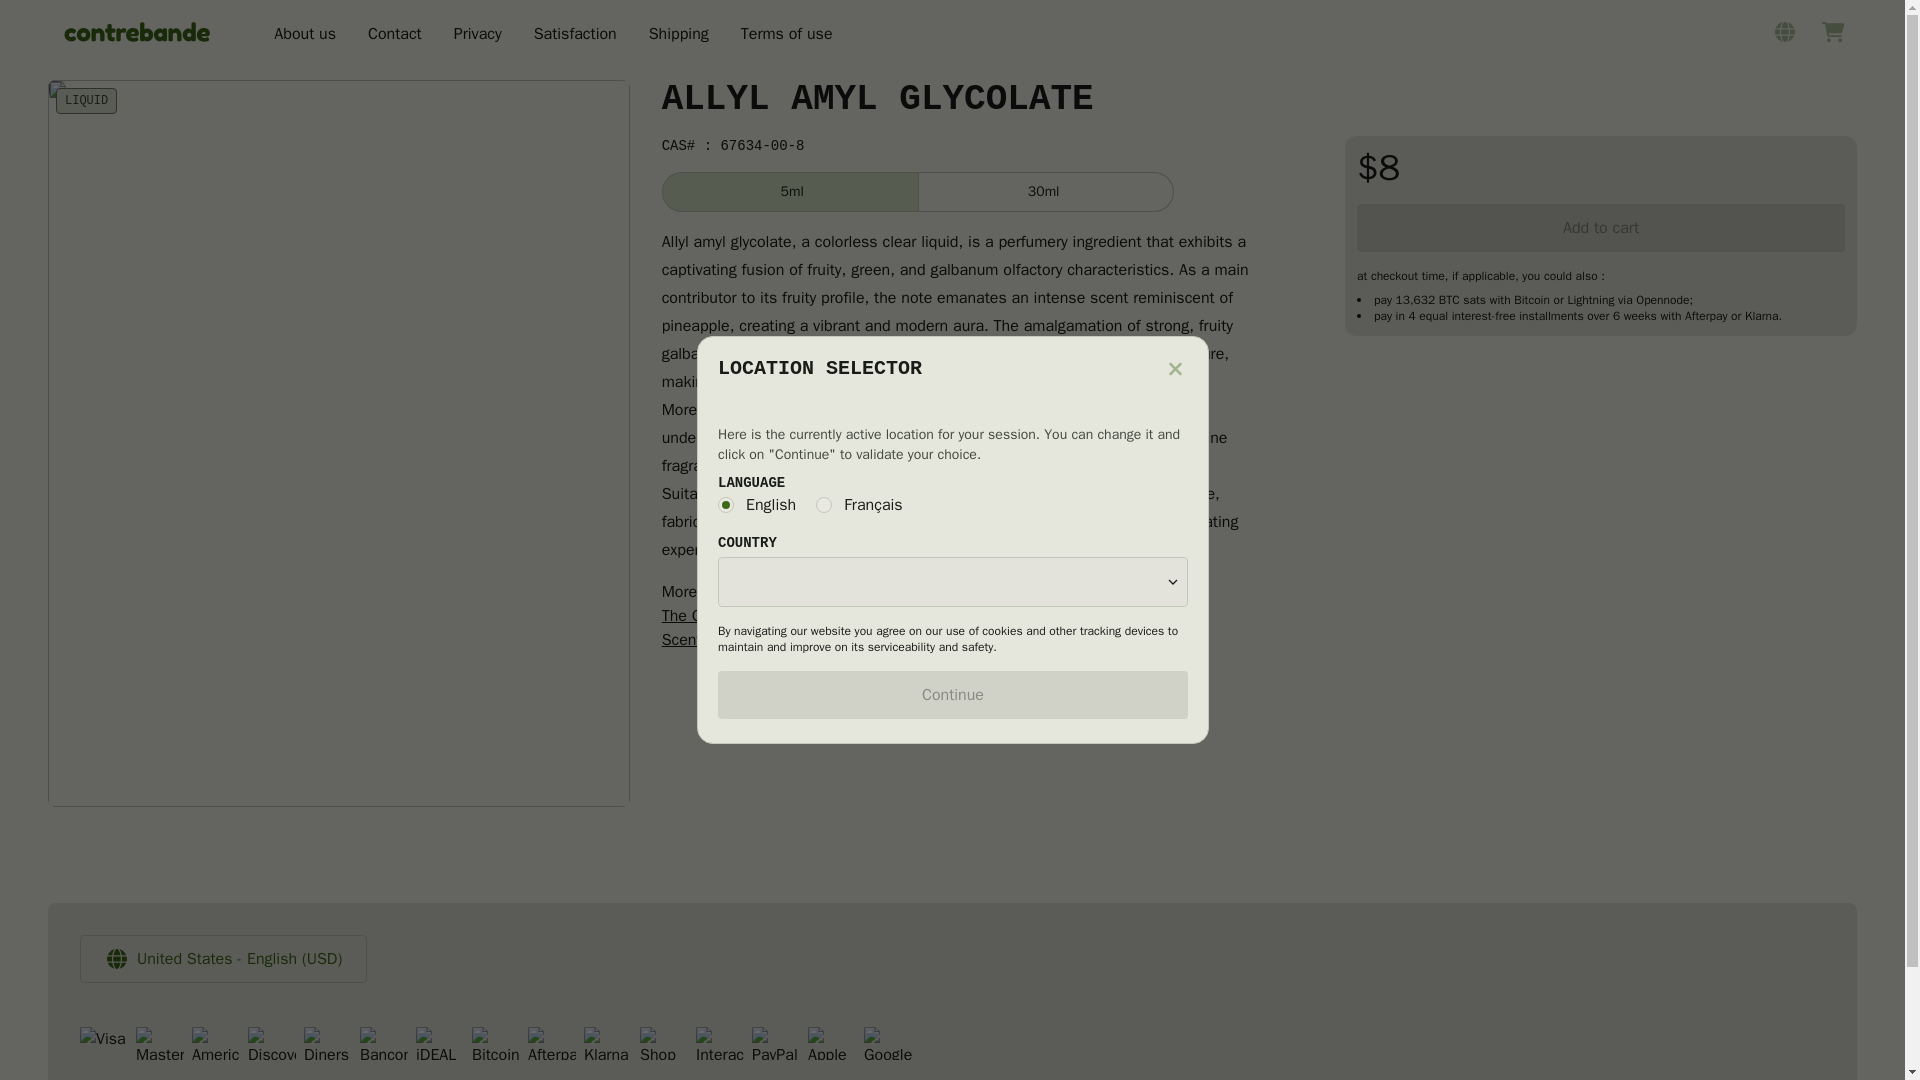 The image size is (1920, 1080). Describe the element at coordinates (1046, 191) in the screenshot. I see `30ml` at that location.